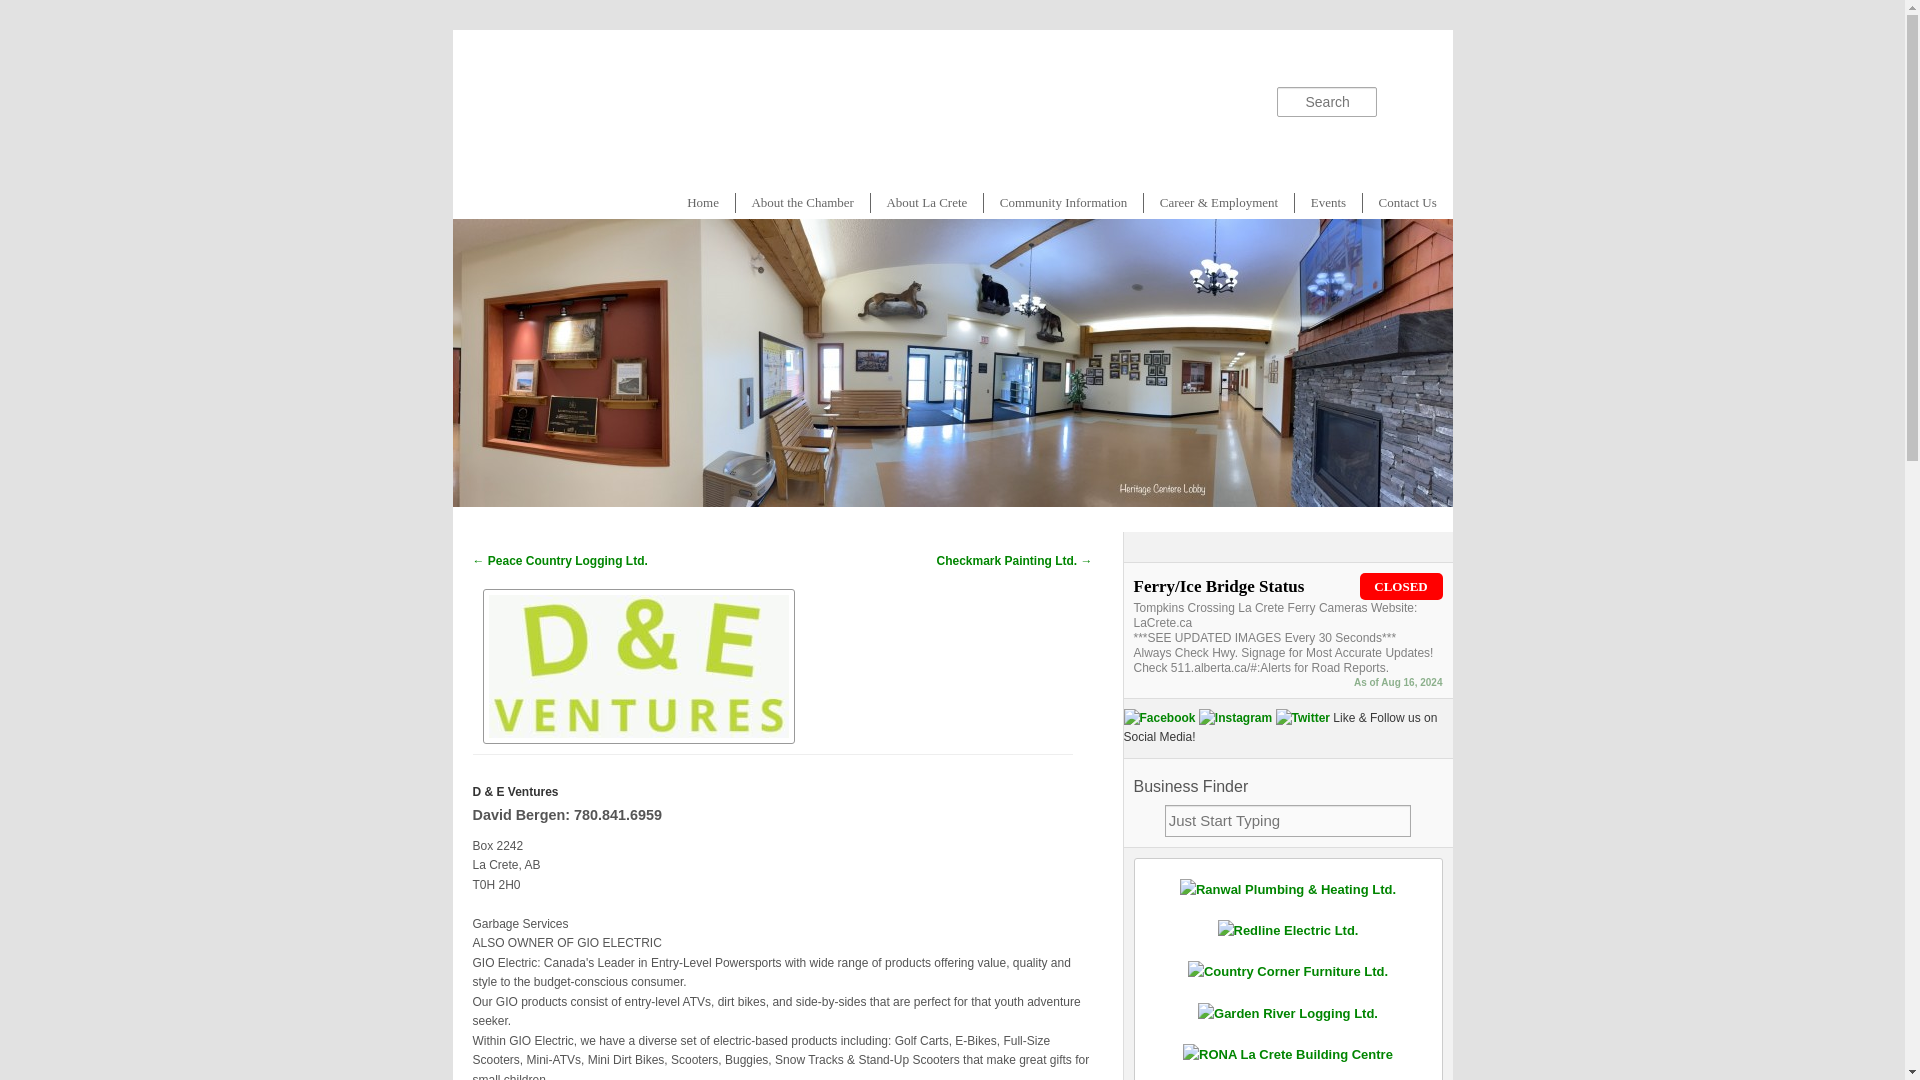 The image size is (1920, 1080). I want to click on Events, so click(1328, 202).